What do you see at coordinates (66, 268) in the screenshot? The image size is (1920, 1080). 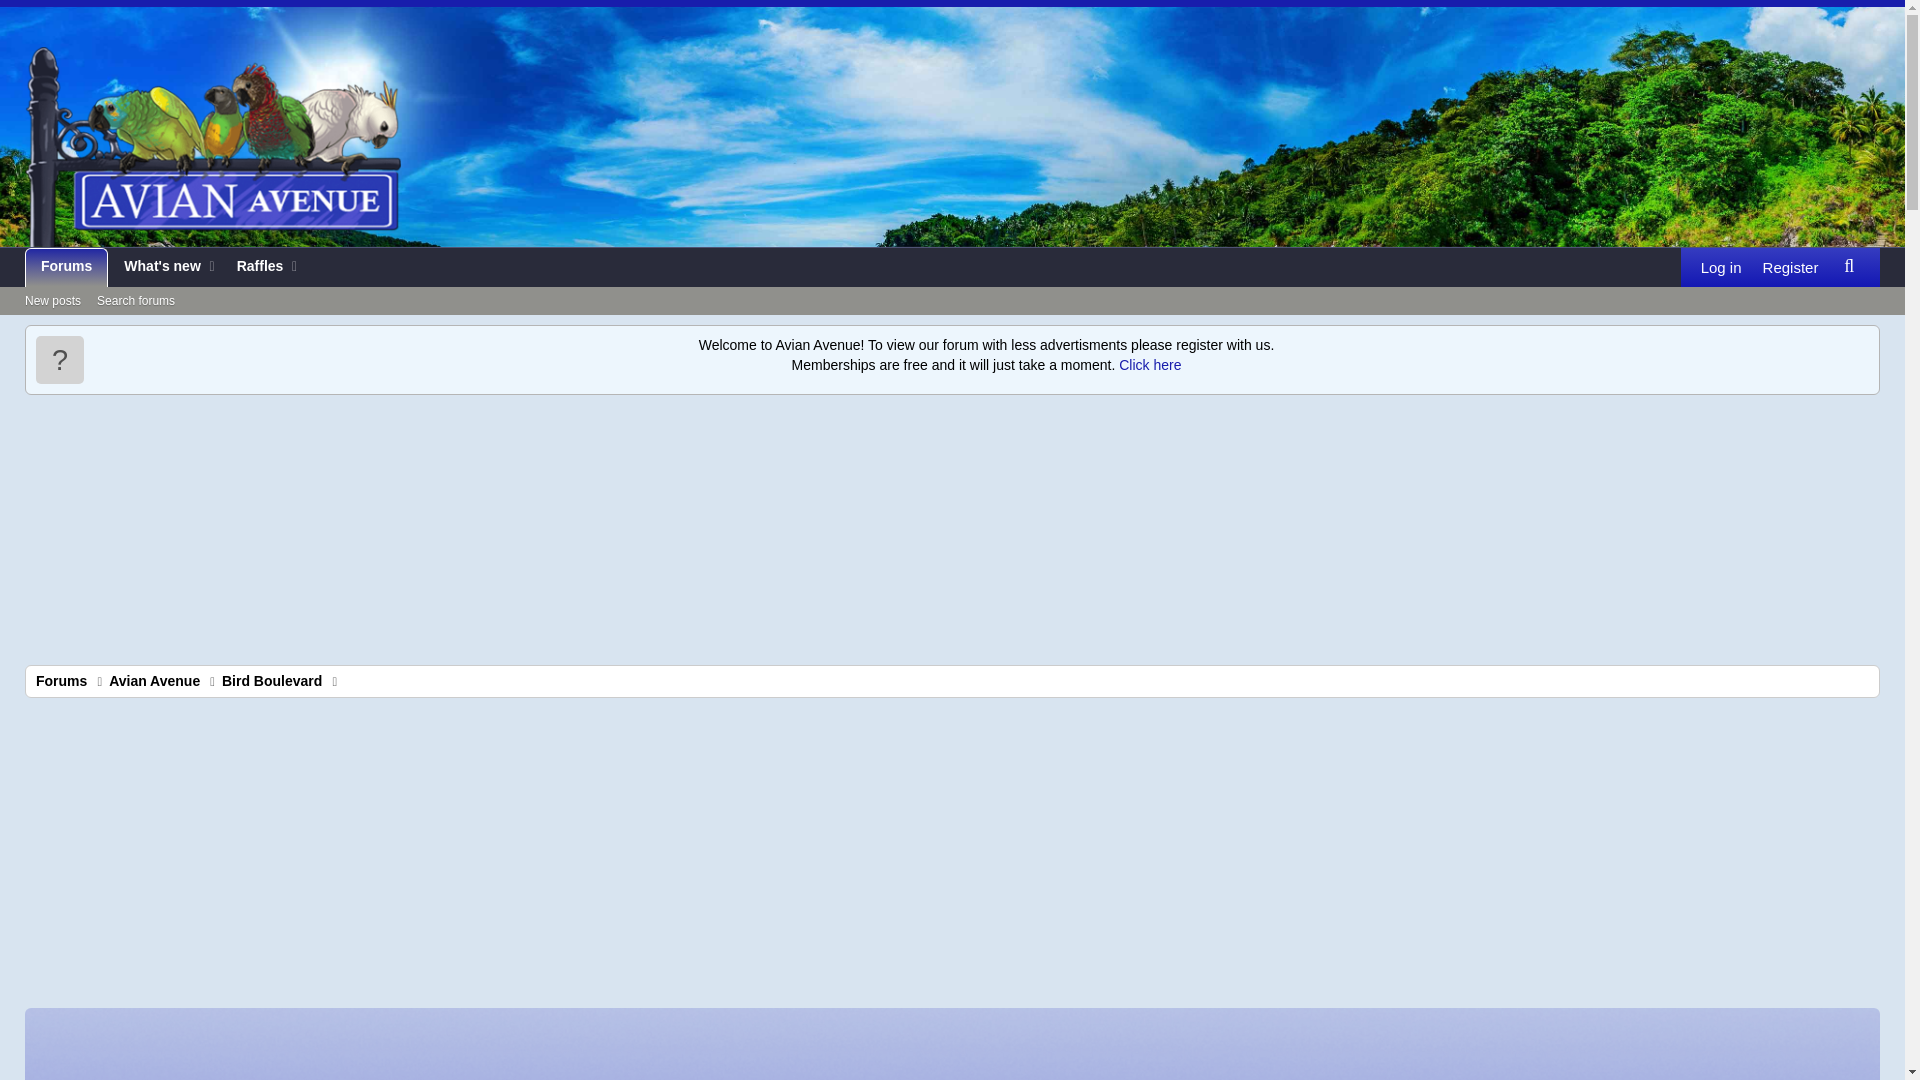 I see `Avian Avenue` at bounding box center [66, 268].